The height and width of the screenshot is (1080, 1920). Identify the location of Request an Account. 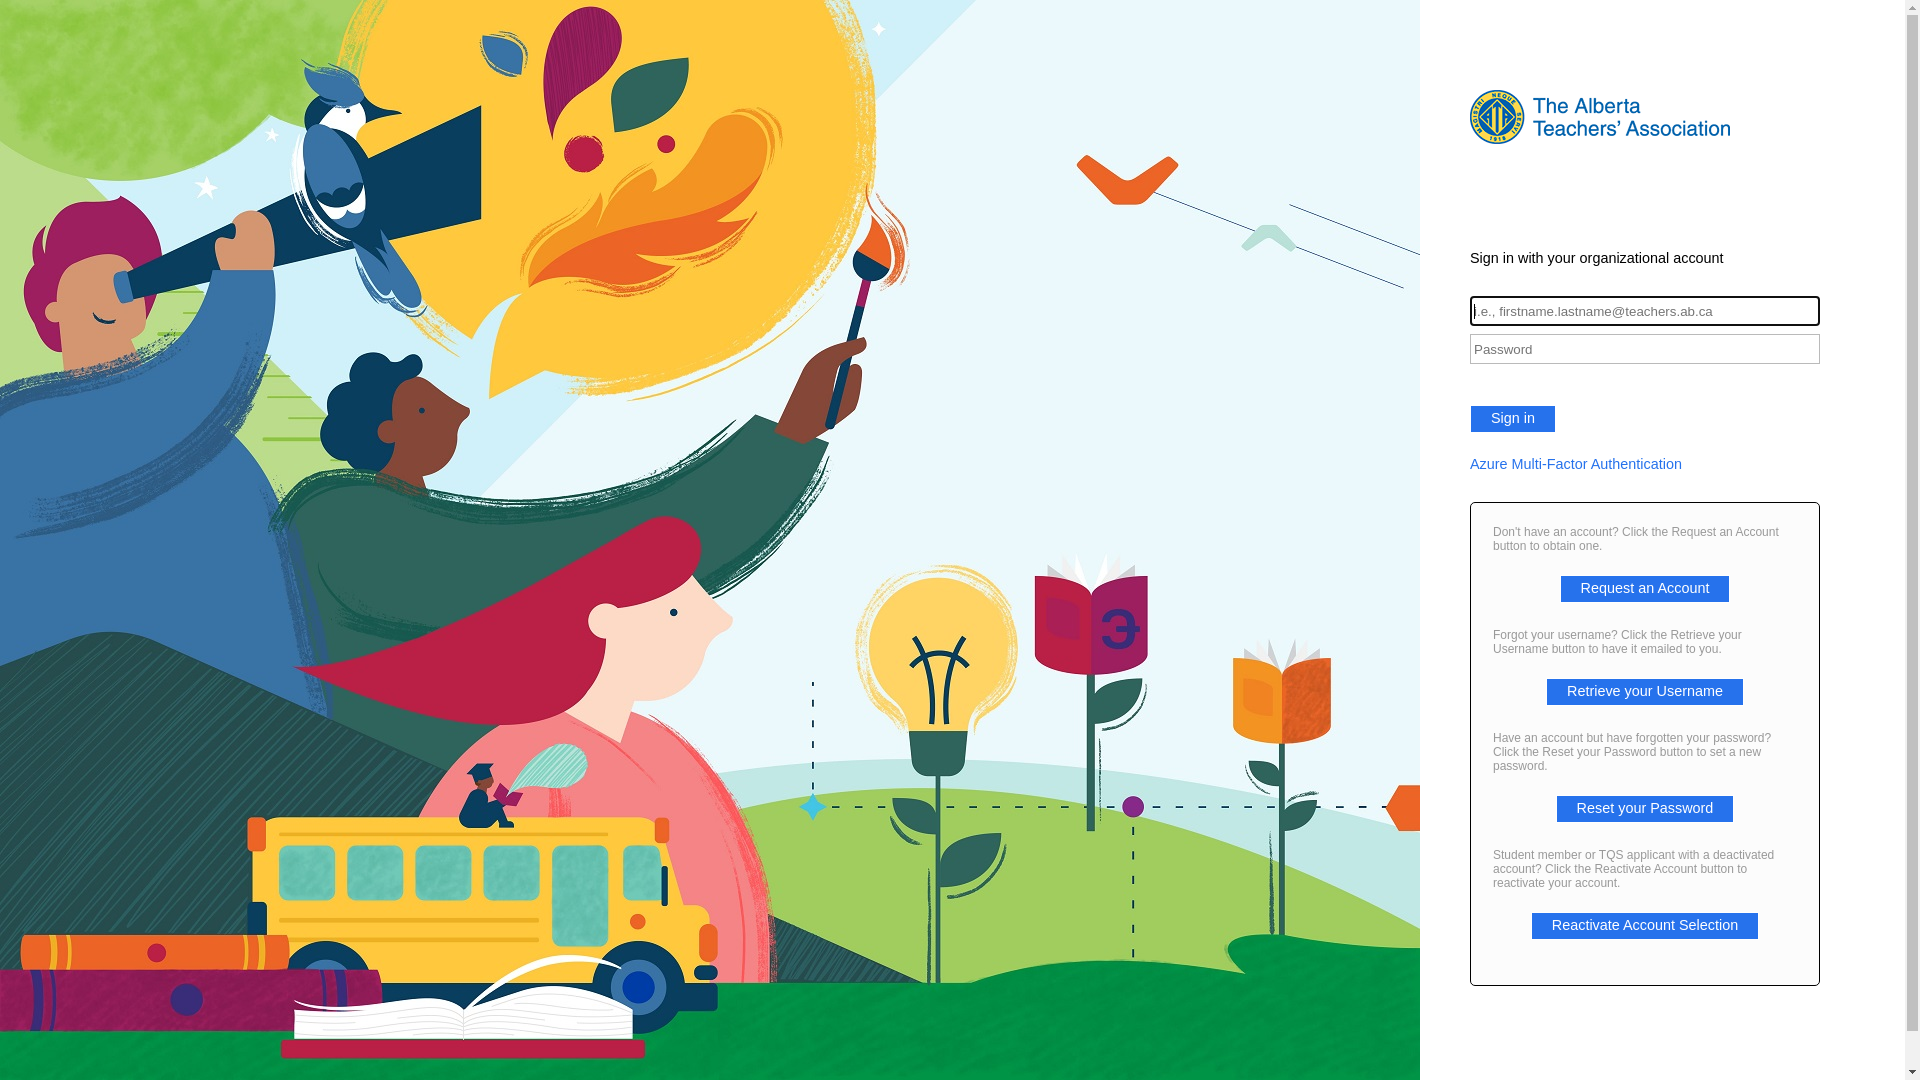
(1646, 588).